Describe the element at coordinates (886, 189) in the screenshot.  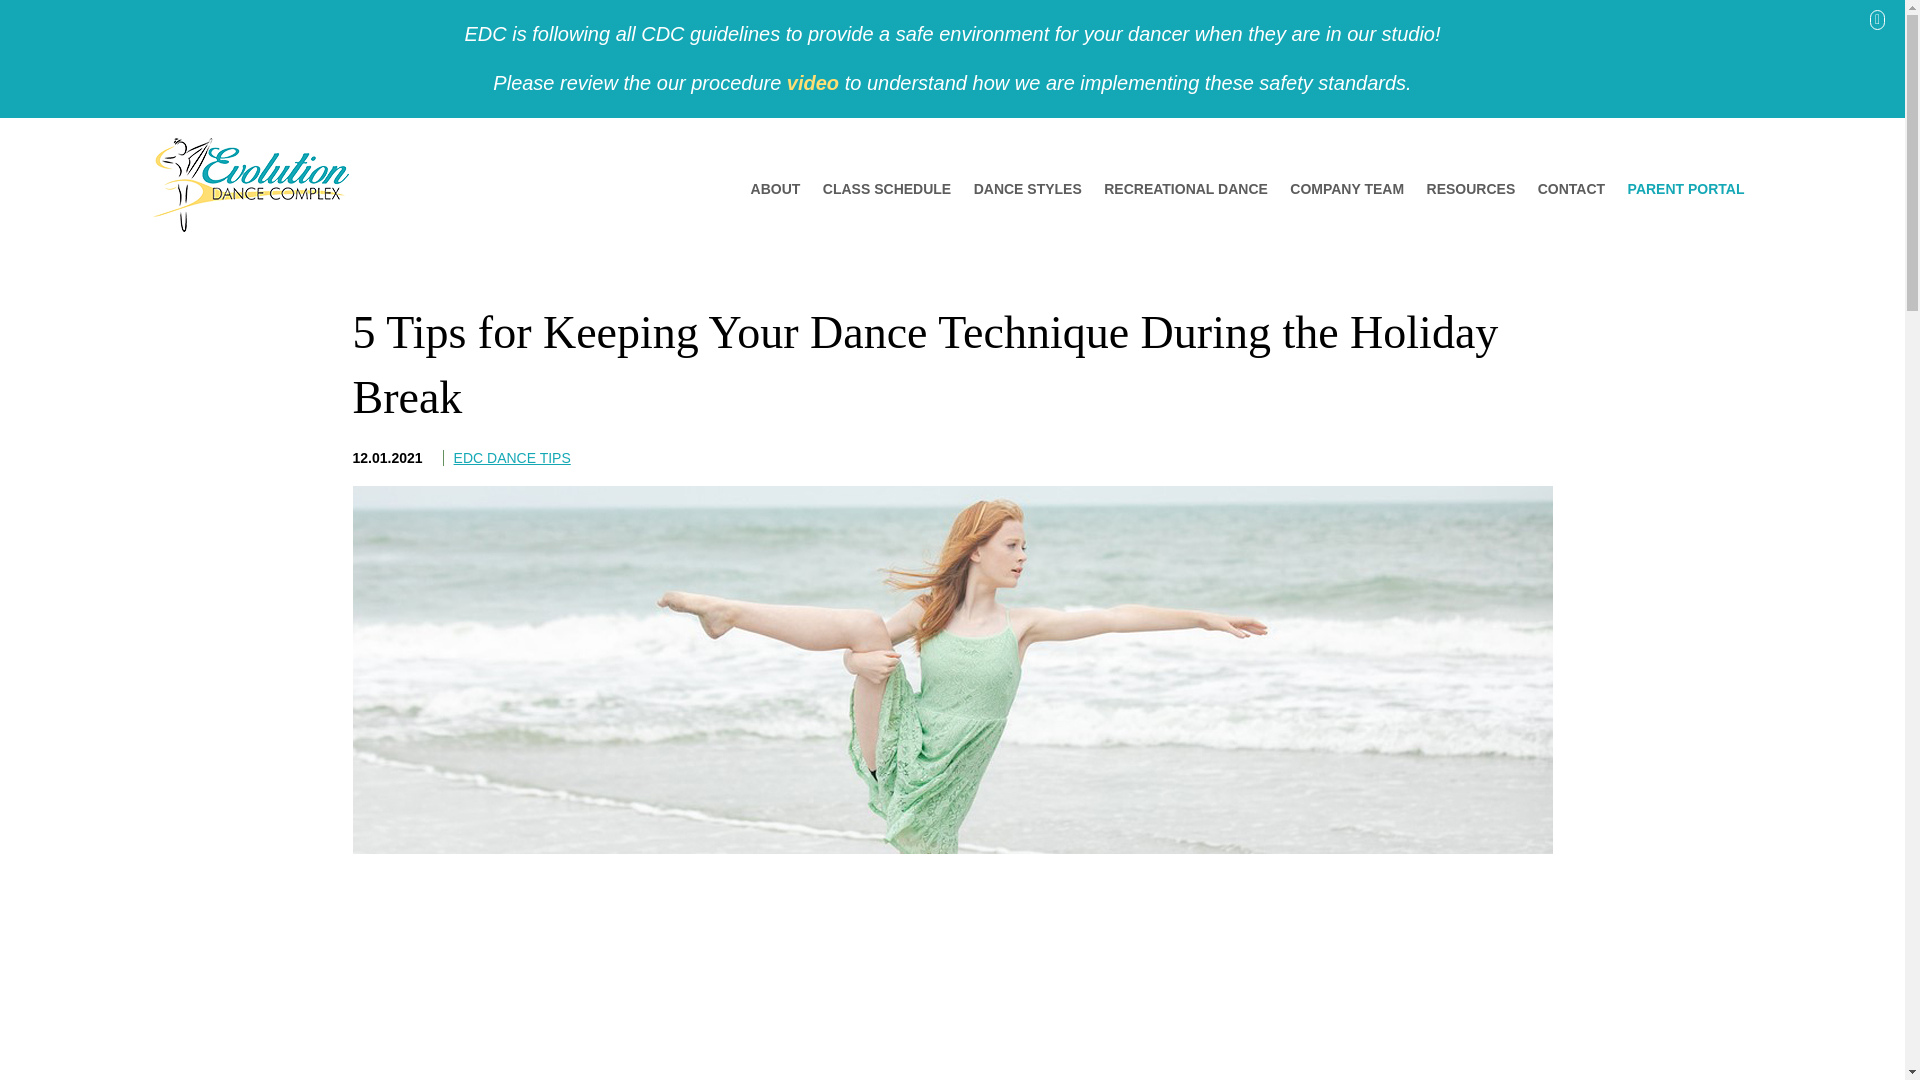
I see `CLASS SCHEDULE` at that location.